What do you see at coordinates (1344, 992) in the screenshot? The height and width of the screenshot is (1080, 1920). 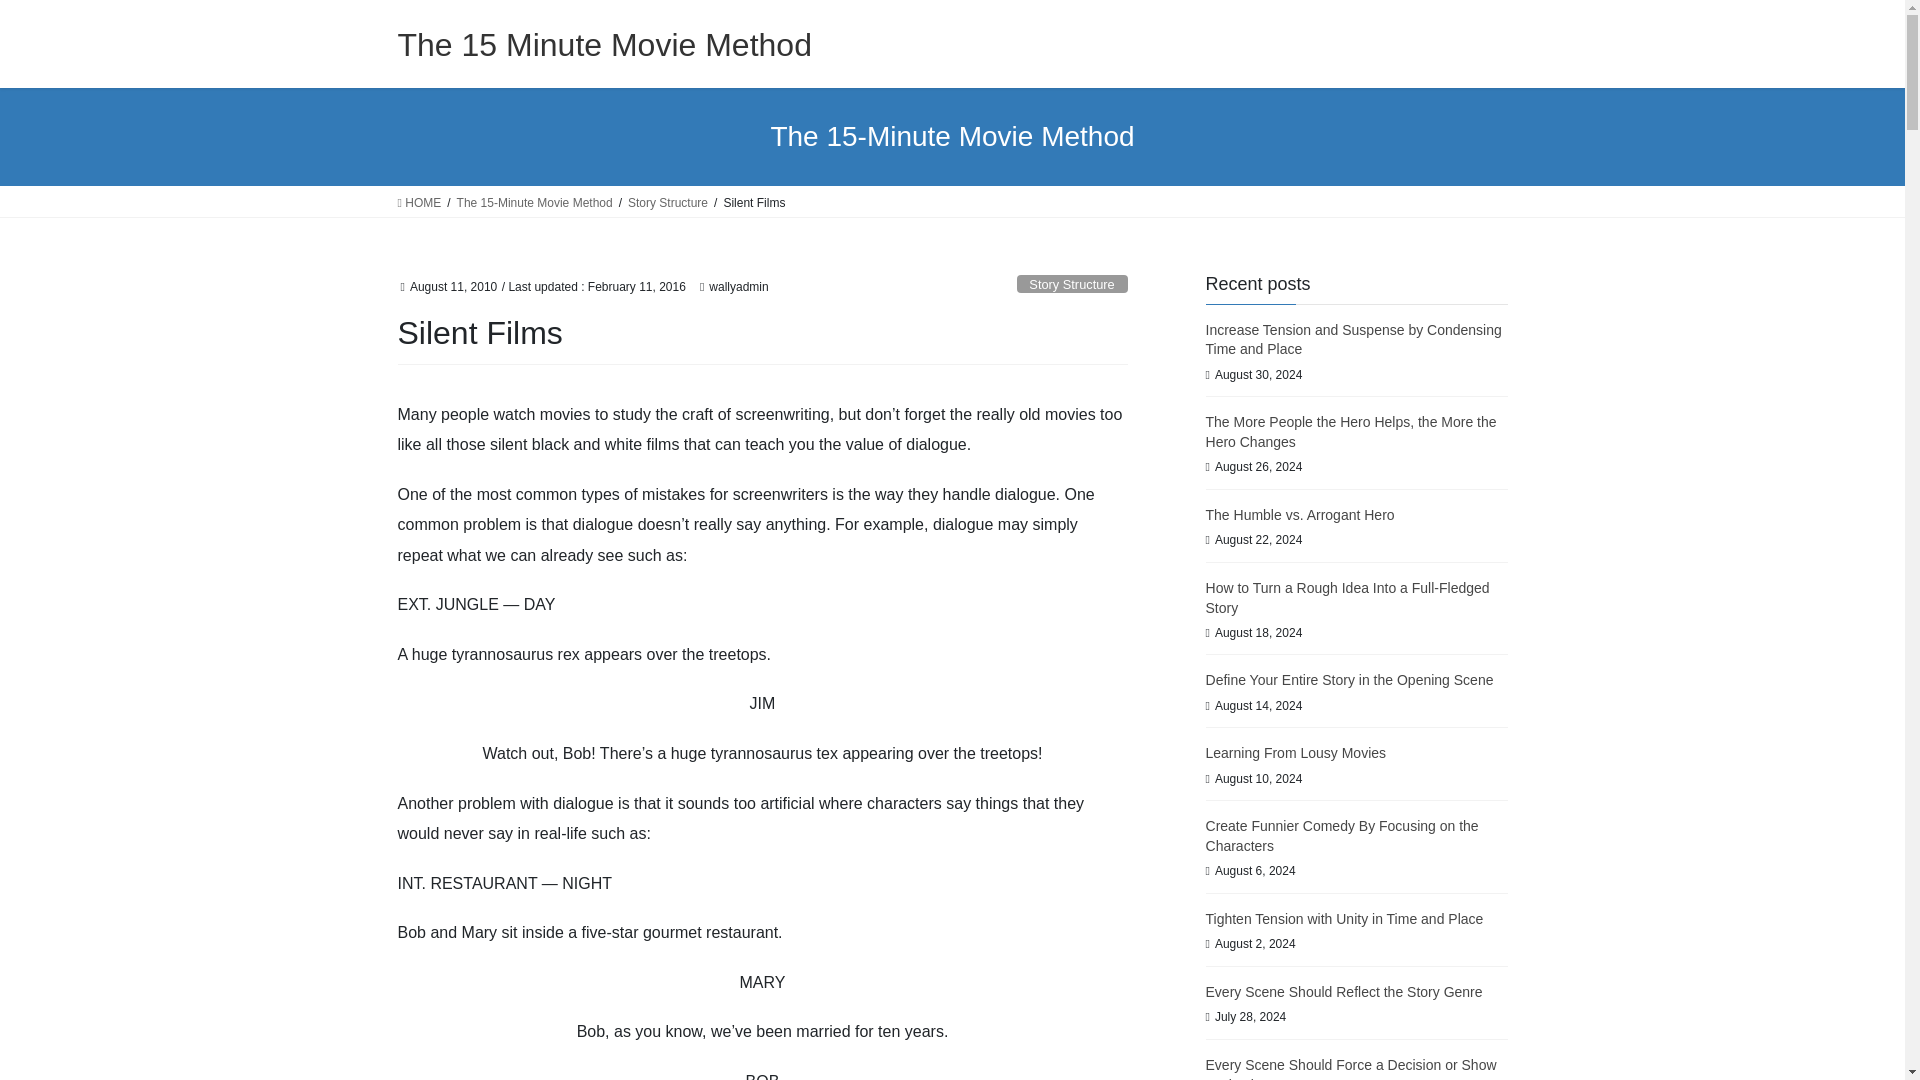 I see `Every Scene Should Reflect the Story Genre` at bounding box center [1344, 992].